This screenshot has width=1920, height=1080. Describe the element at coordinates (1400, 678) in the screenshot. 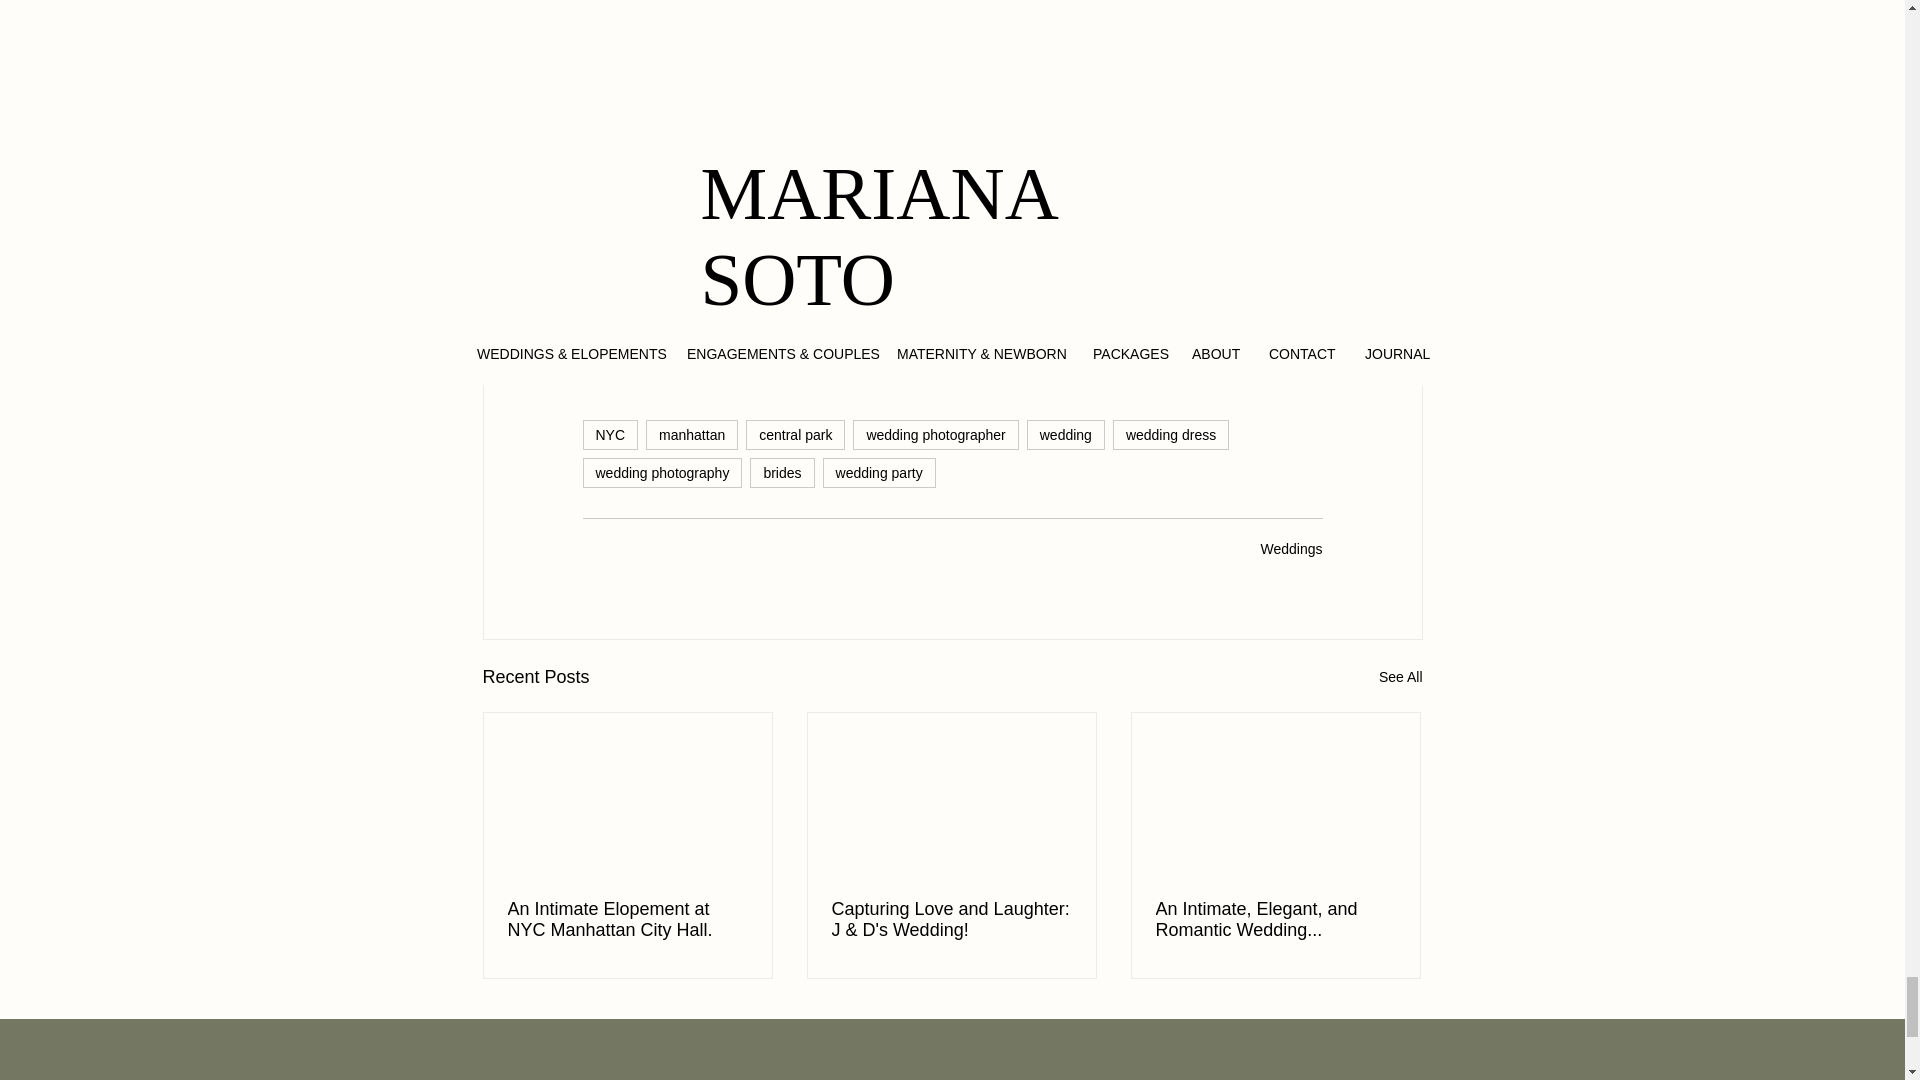

I see `See All` at that location.